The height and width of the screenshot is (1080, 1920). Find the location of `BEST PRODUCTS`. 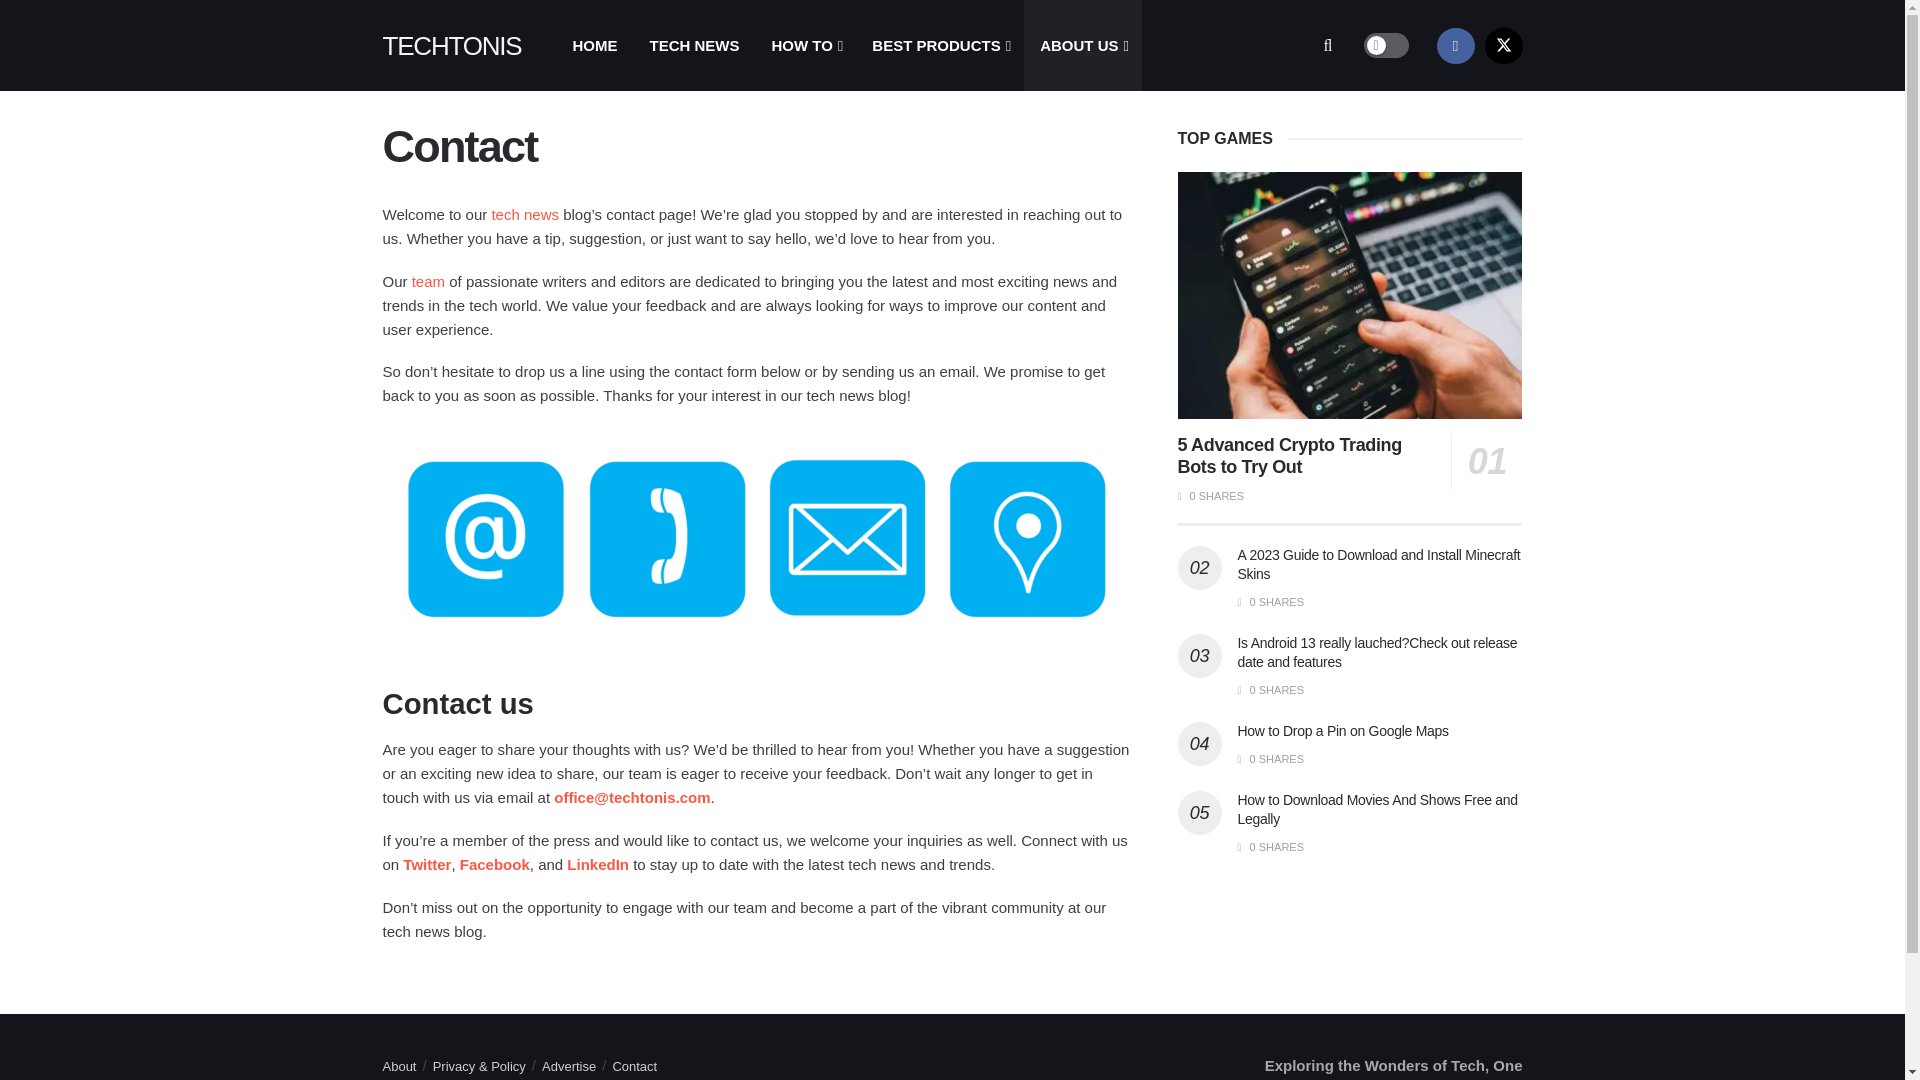

BEST PRODUCTS is located at coordinates (940, 45).